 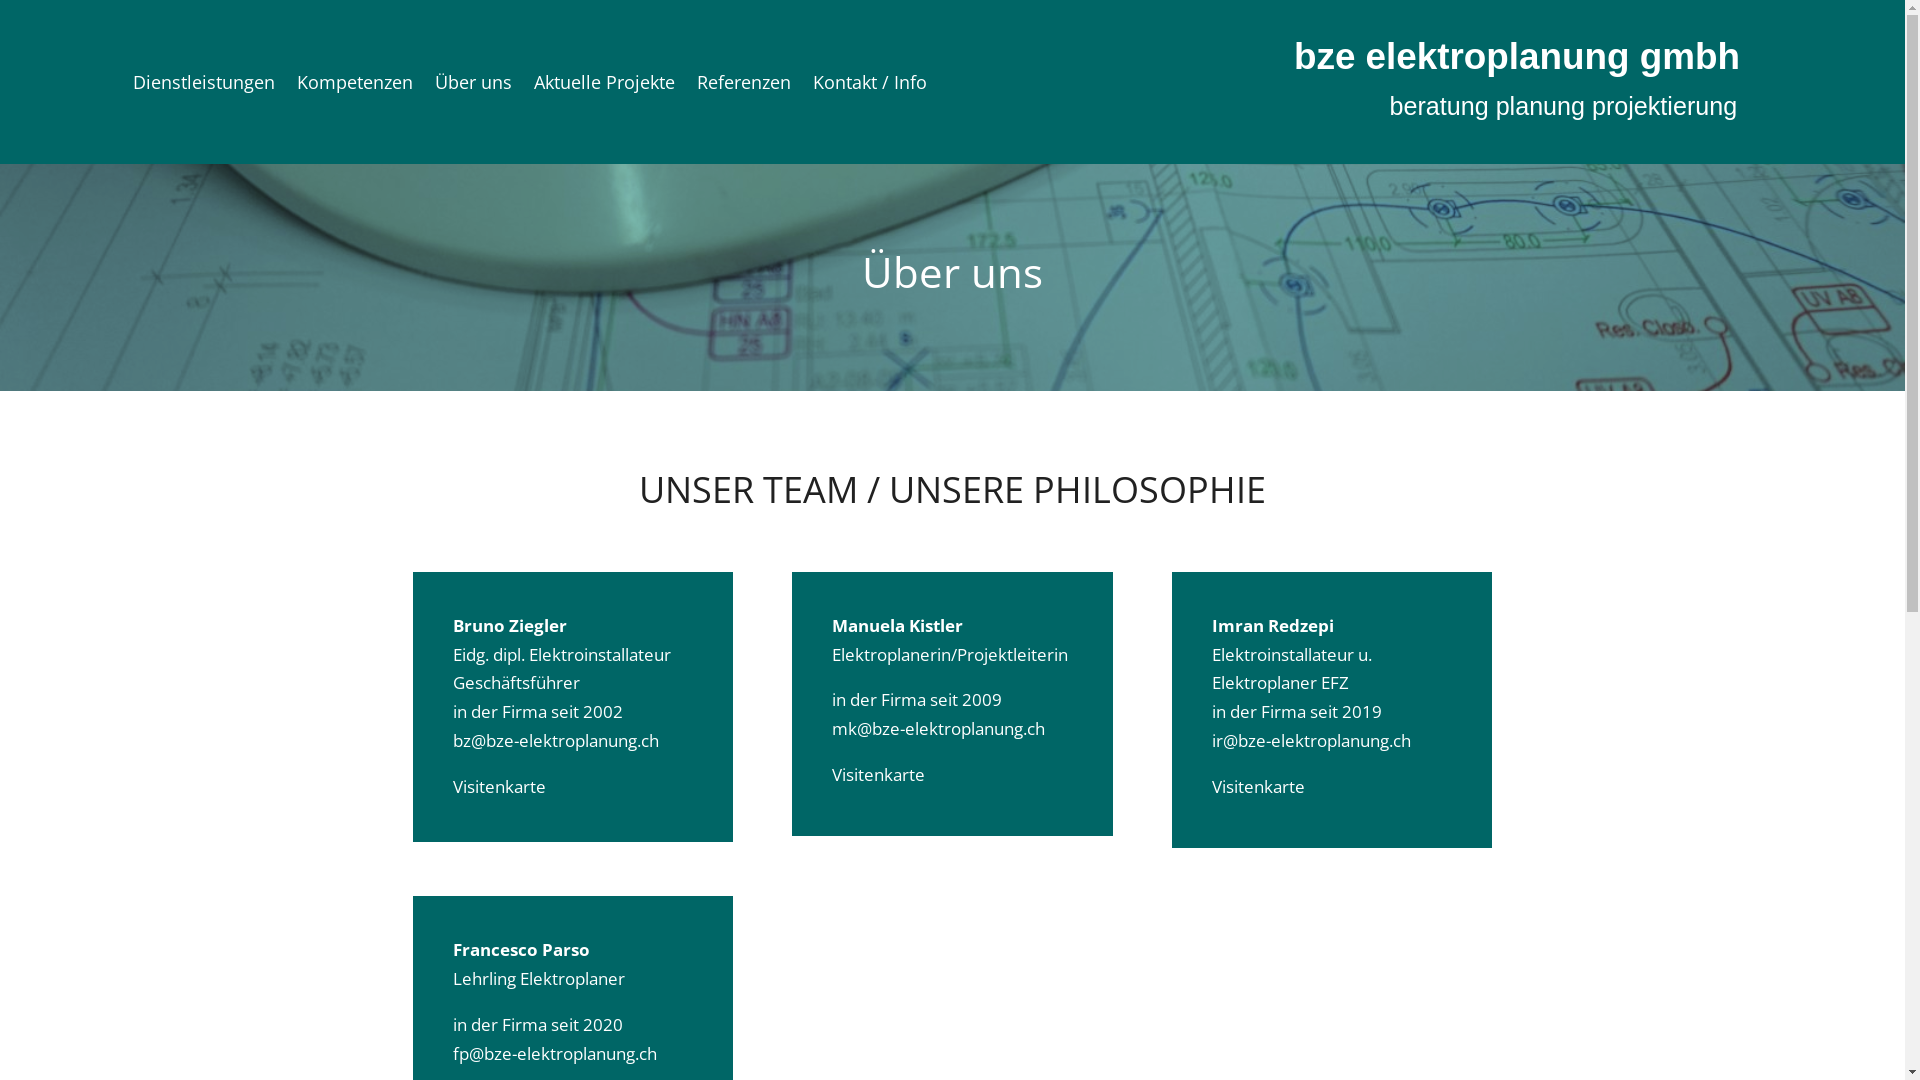 I want to click on fp@bze-elektroplanung.ch, so click(x=554, y=1054).